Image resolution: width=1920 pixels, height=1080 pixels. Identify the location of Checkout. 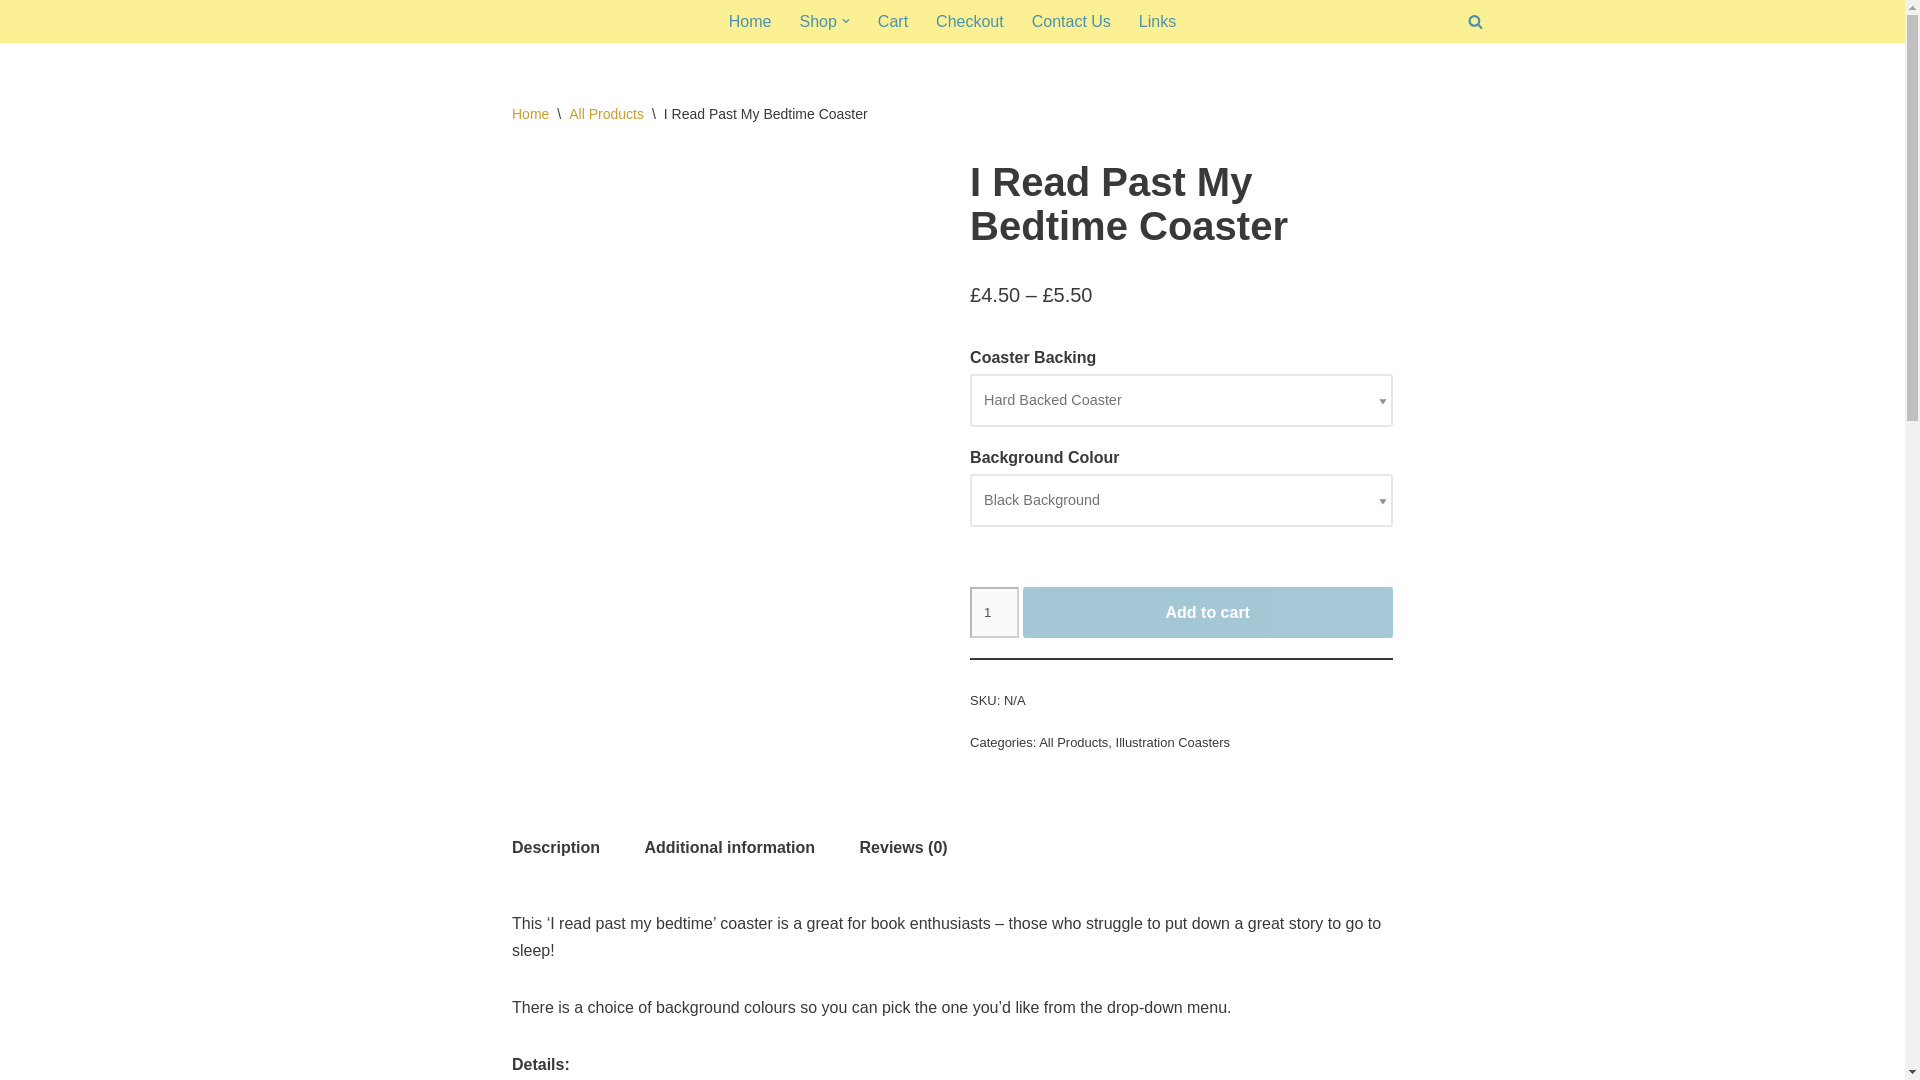
(970, 20).